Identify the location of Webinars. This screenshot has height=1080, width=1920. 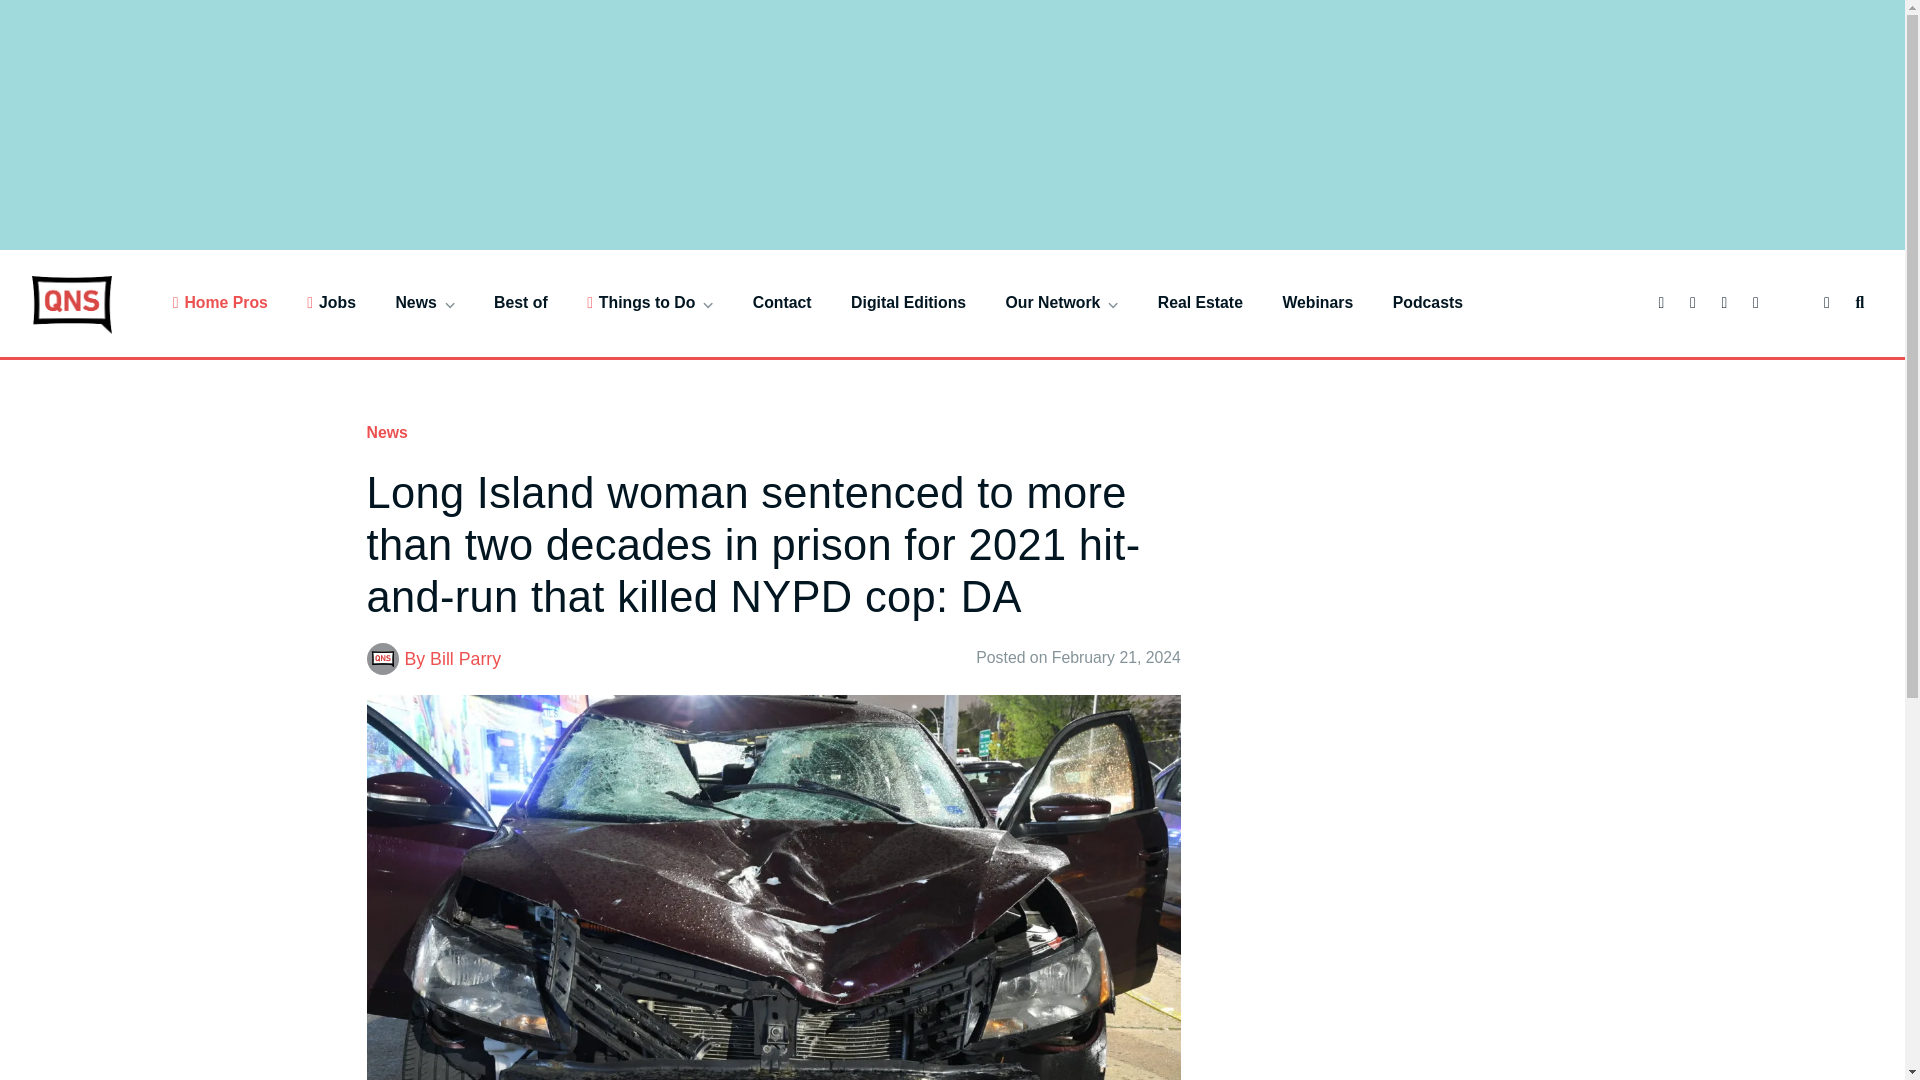
(1318, 302).